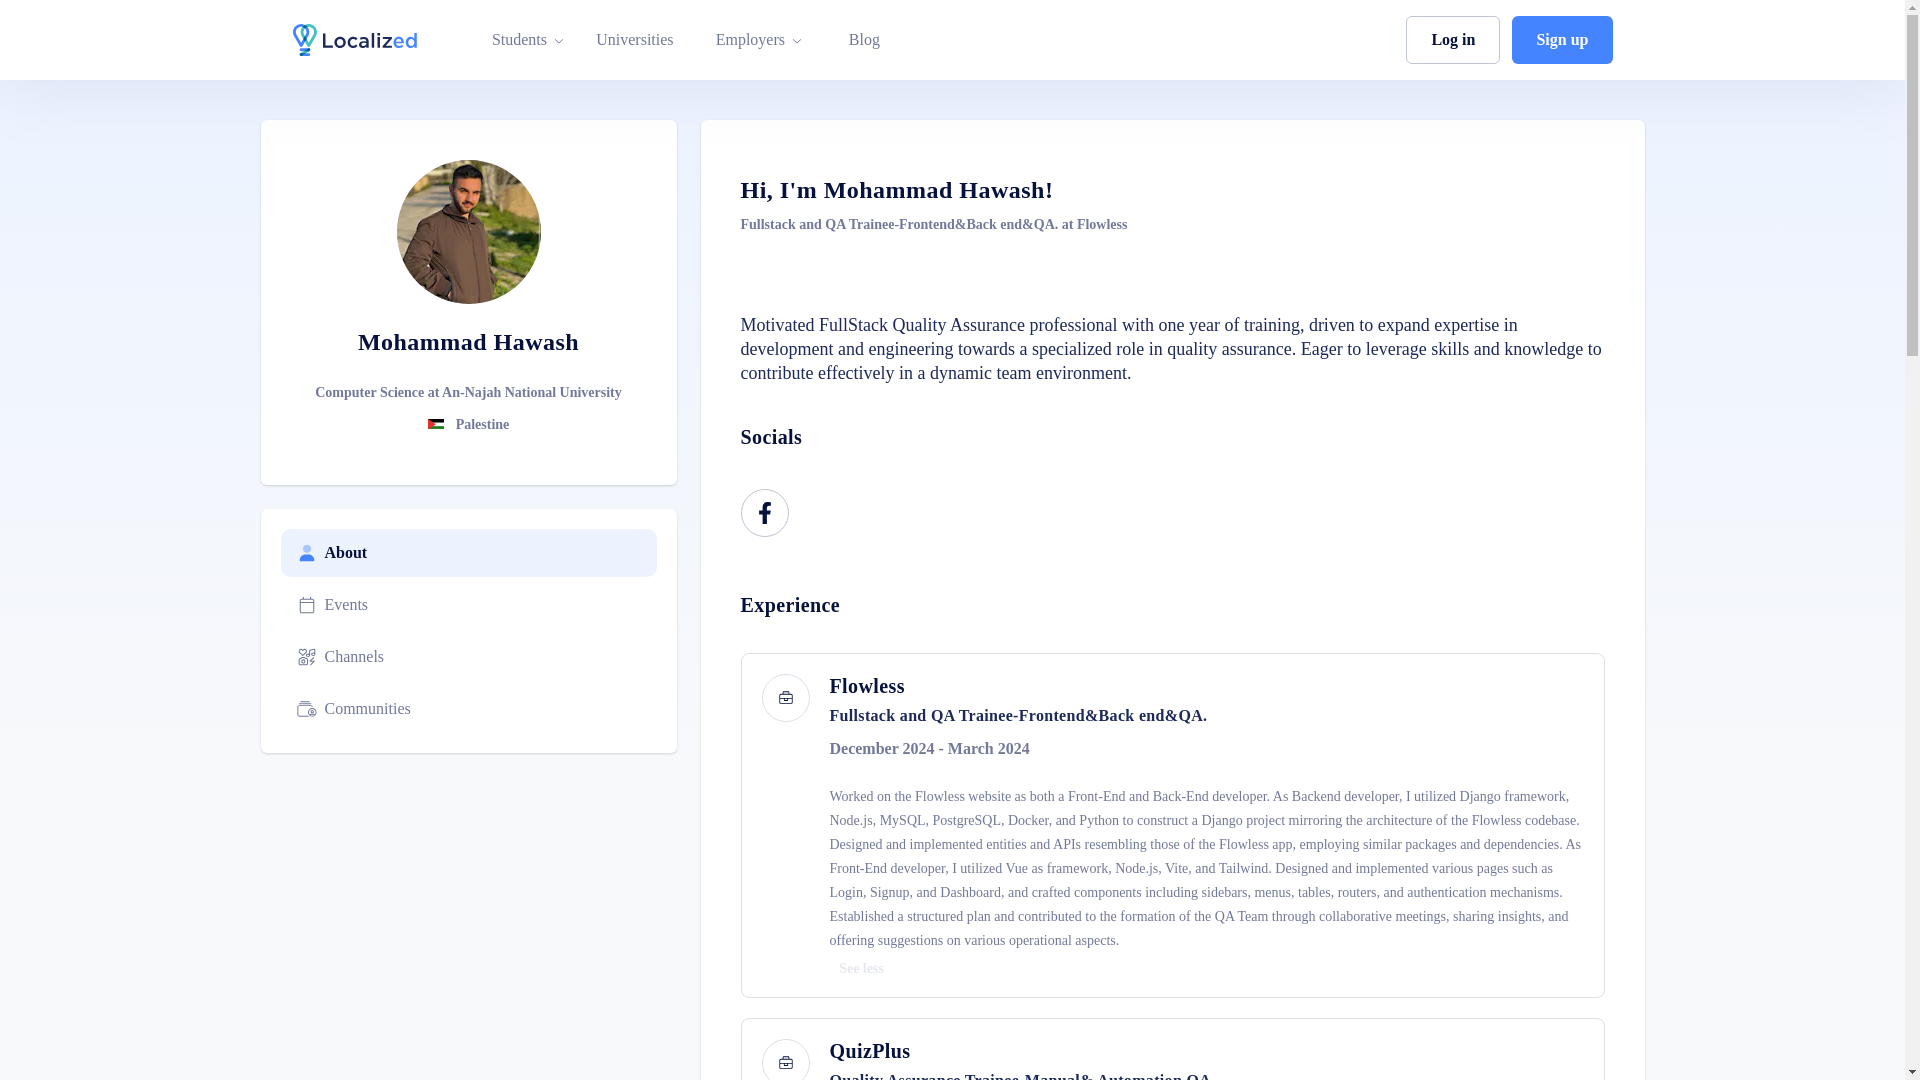 This screenshot has height=1080, width=1920. What do you see at coordinates (634, 40) in the screenshot?
I see `Universities` at bounding box center [634, 40].